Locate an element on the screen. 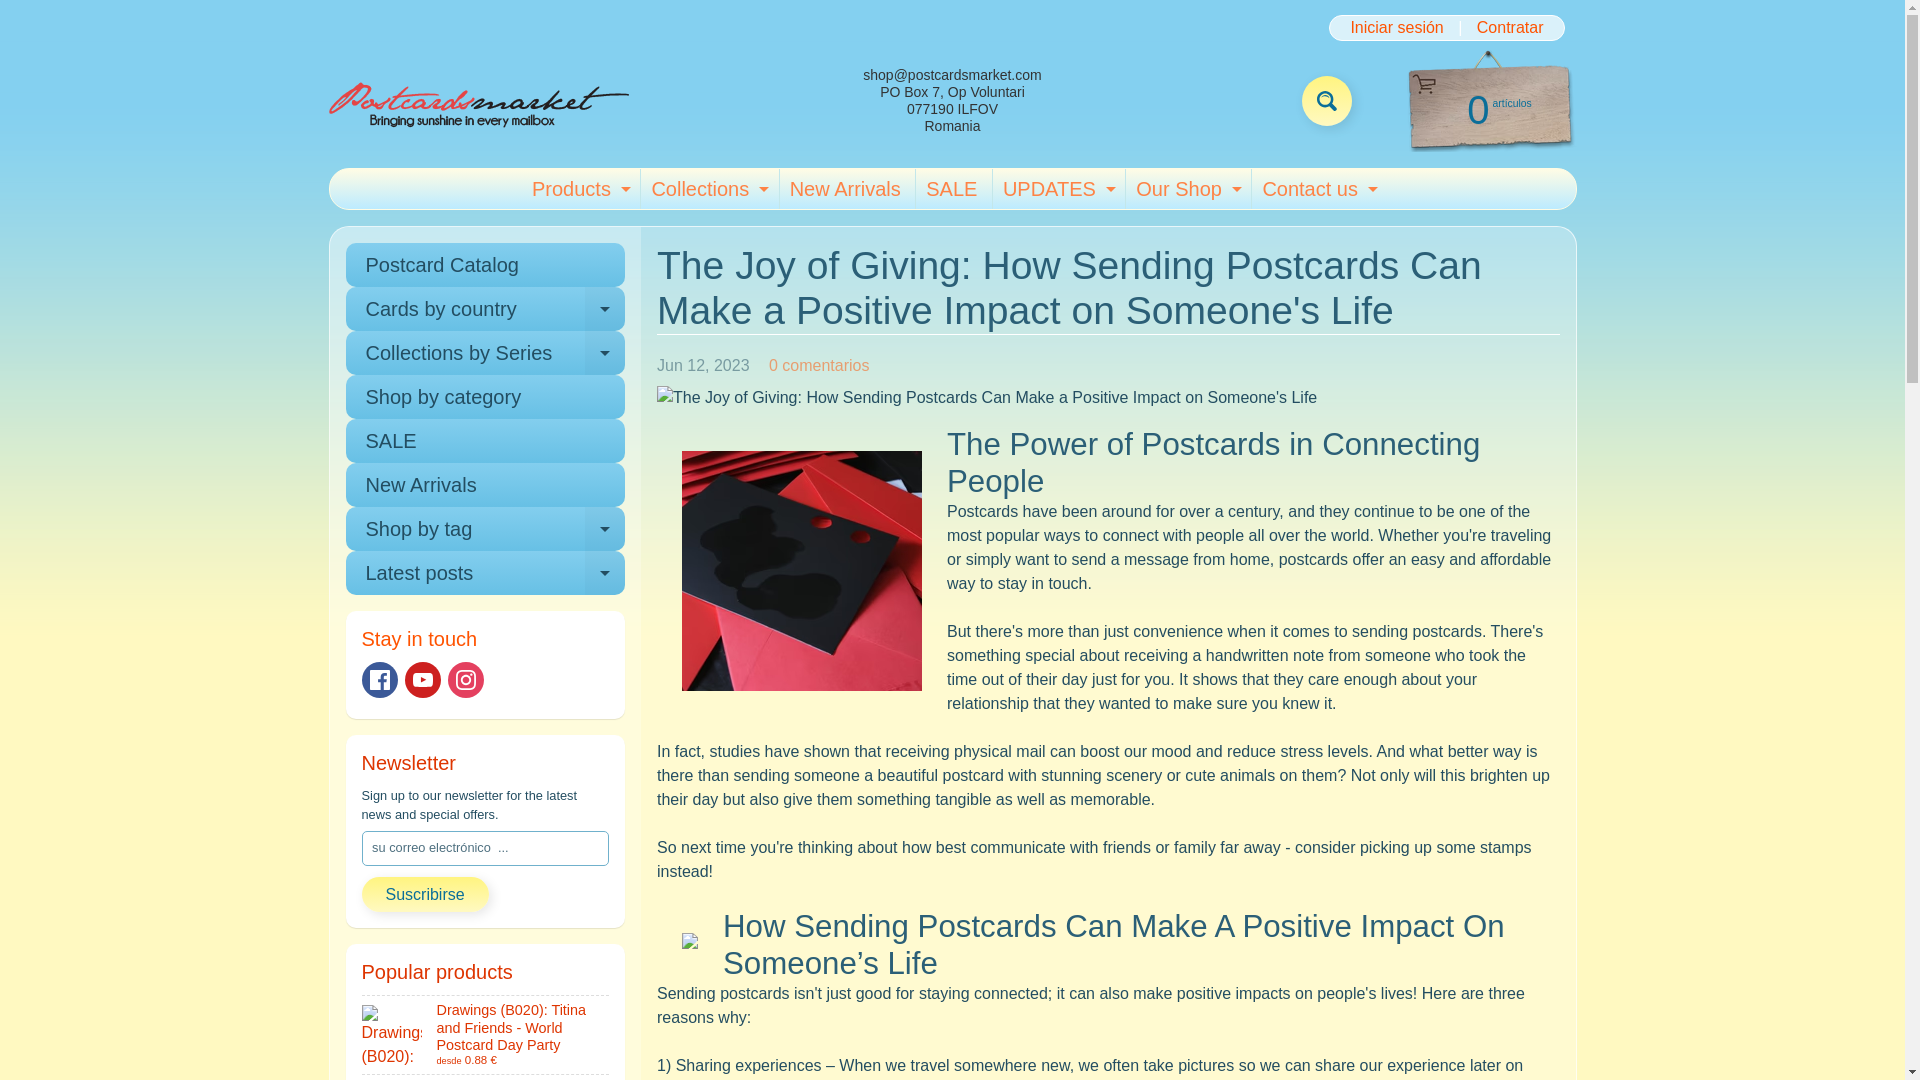  Ir directamente al contenido is located at coordinates (30, 10).